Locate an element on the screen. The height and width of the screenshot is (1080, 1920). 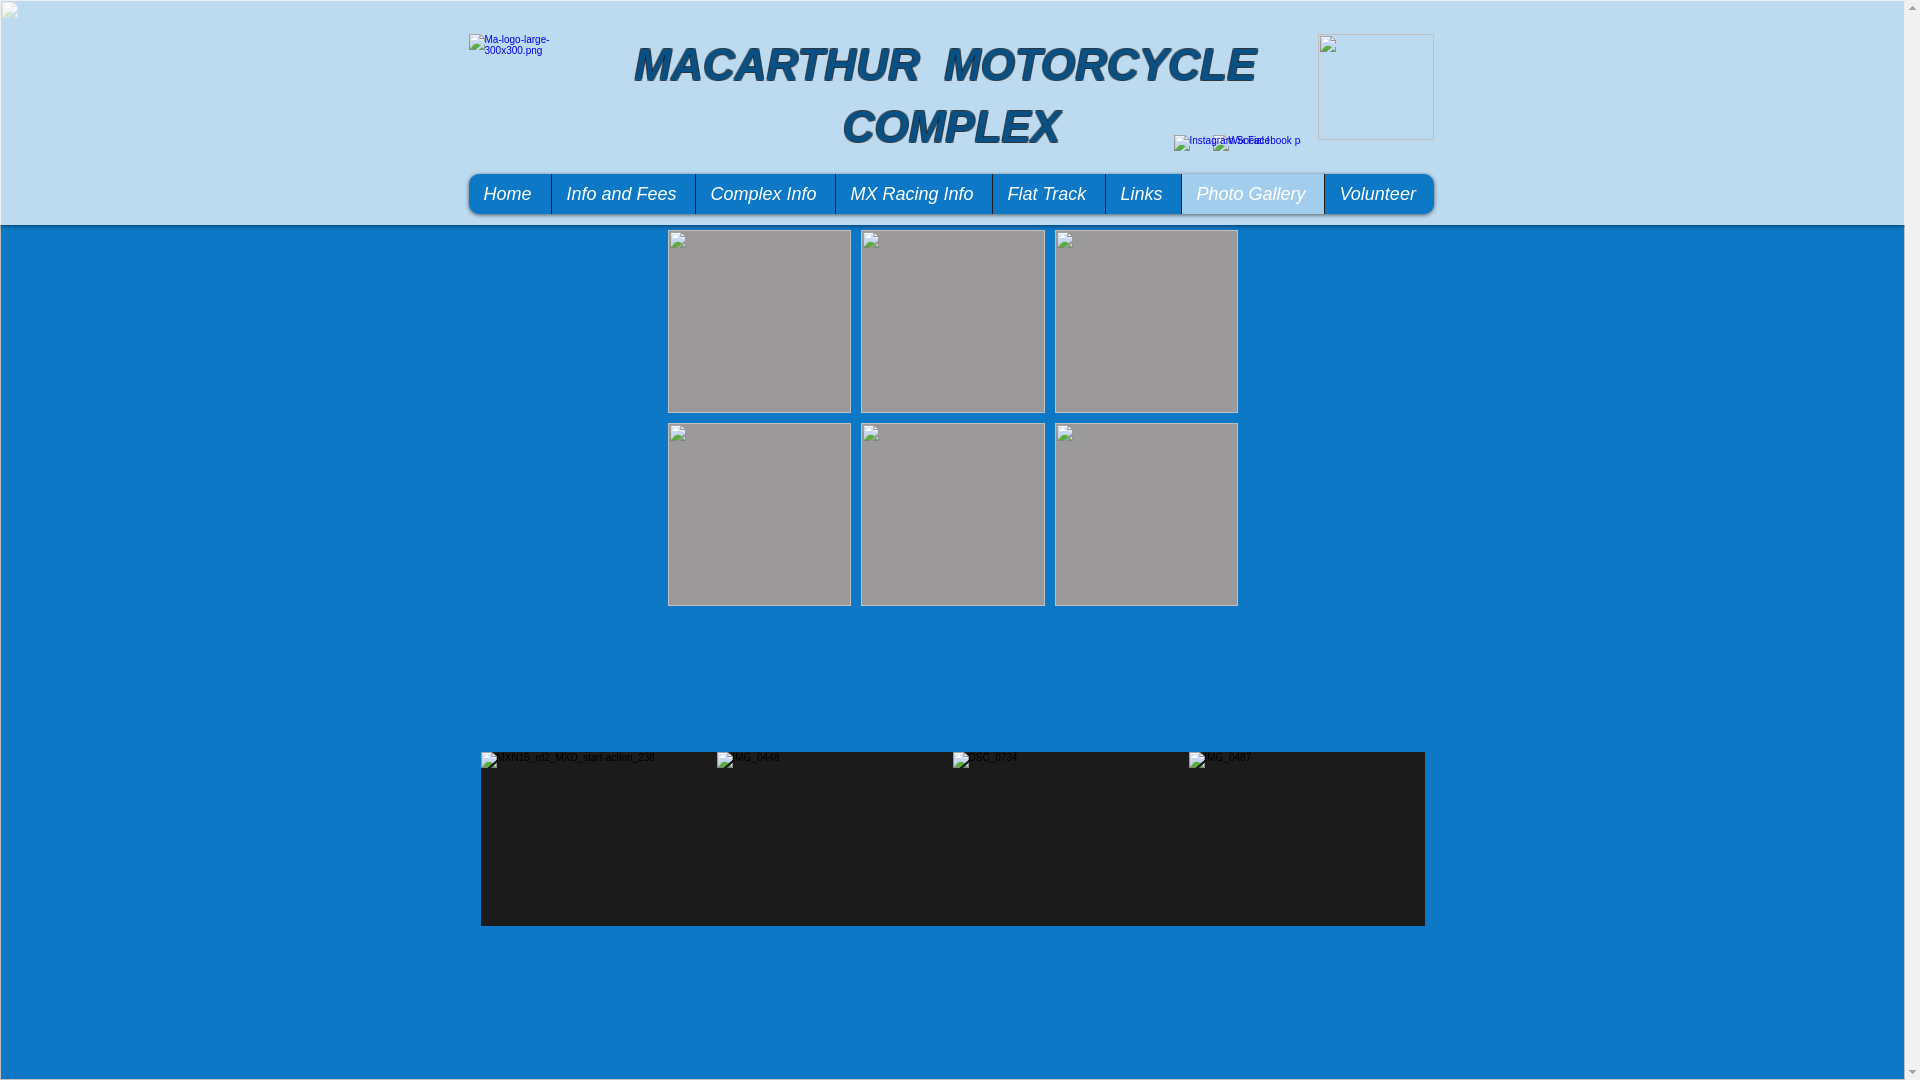
Volunteer is located at coordinates (1379, 194).